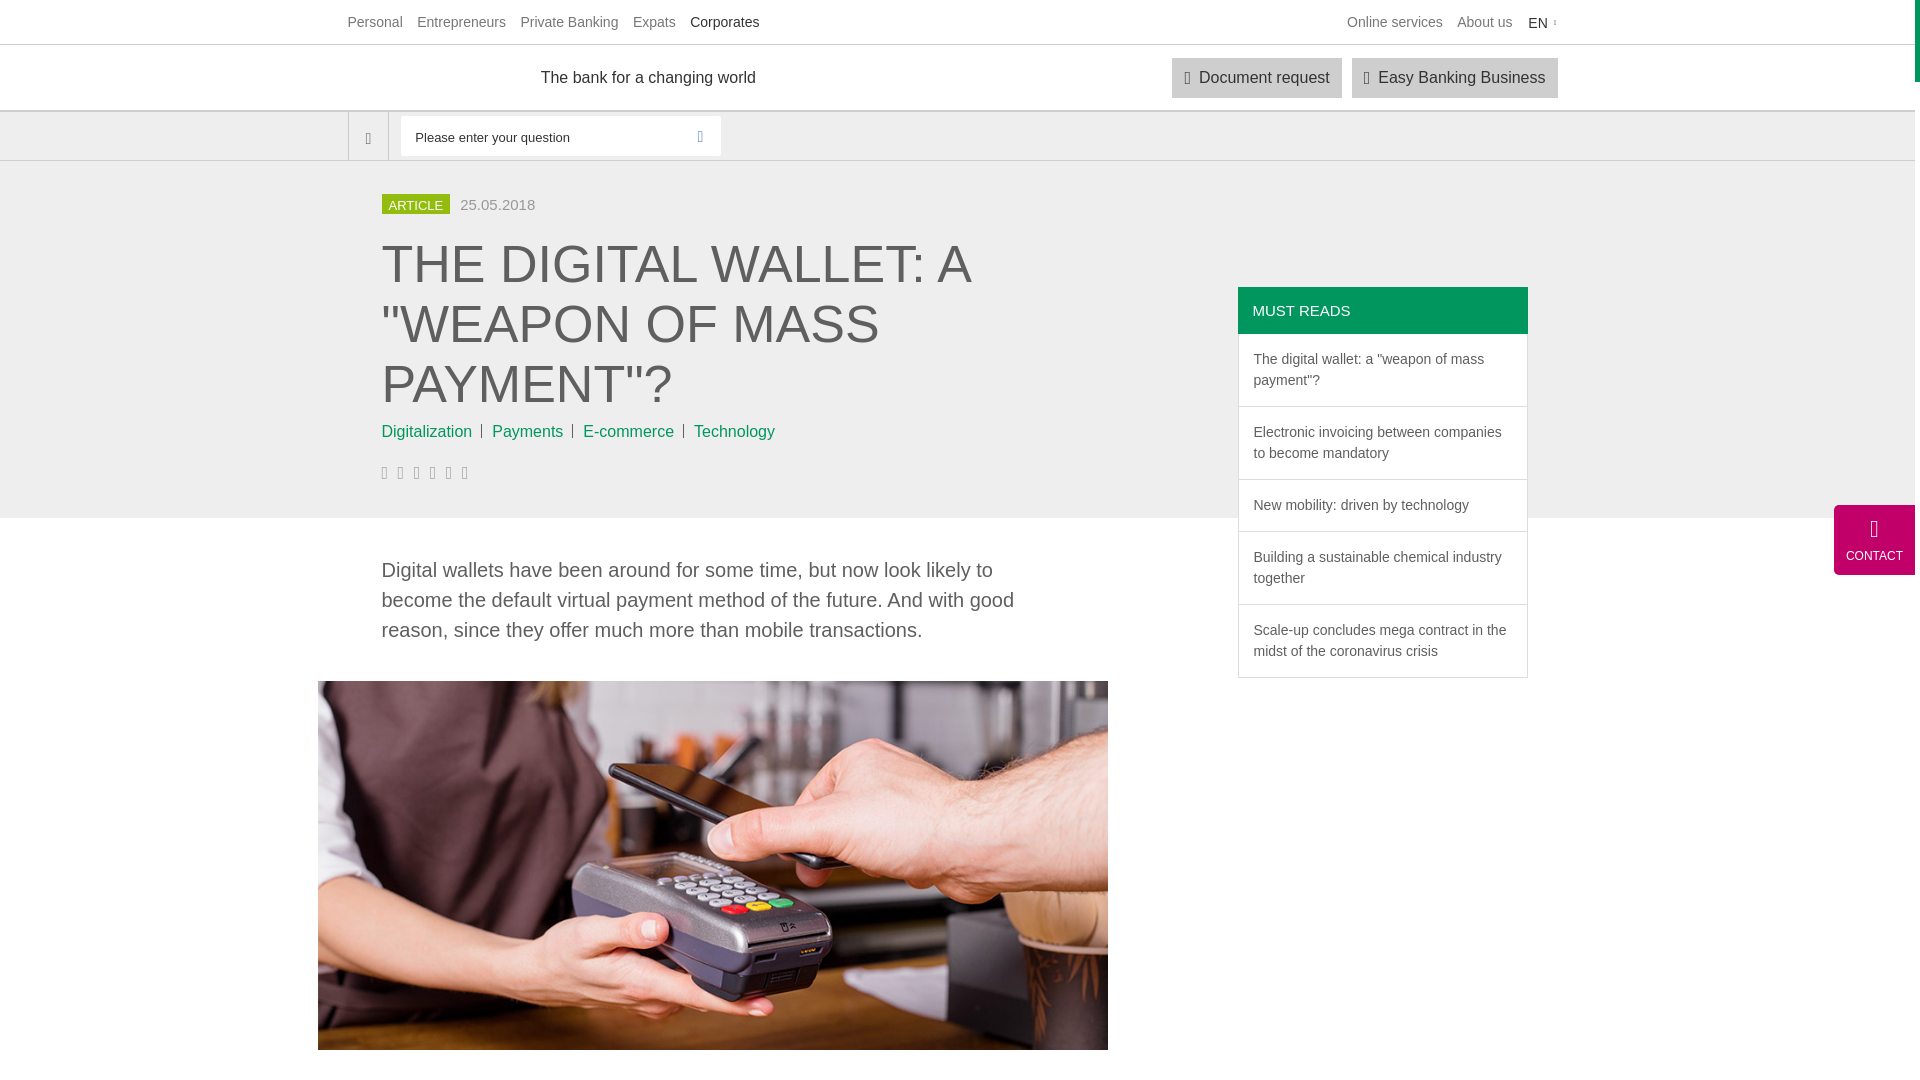 The width and height of the screenshot is (1920, 1080). I want to click on Personal, so click(375, 22).